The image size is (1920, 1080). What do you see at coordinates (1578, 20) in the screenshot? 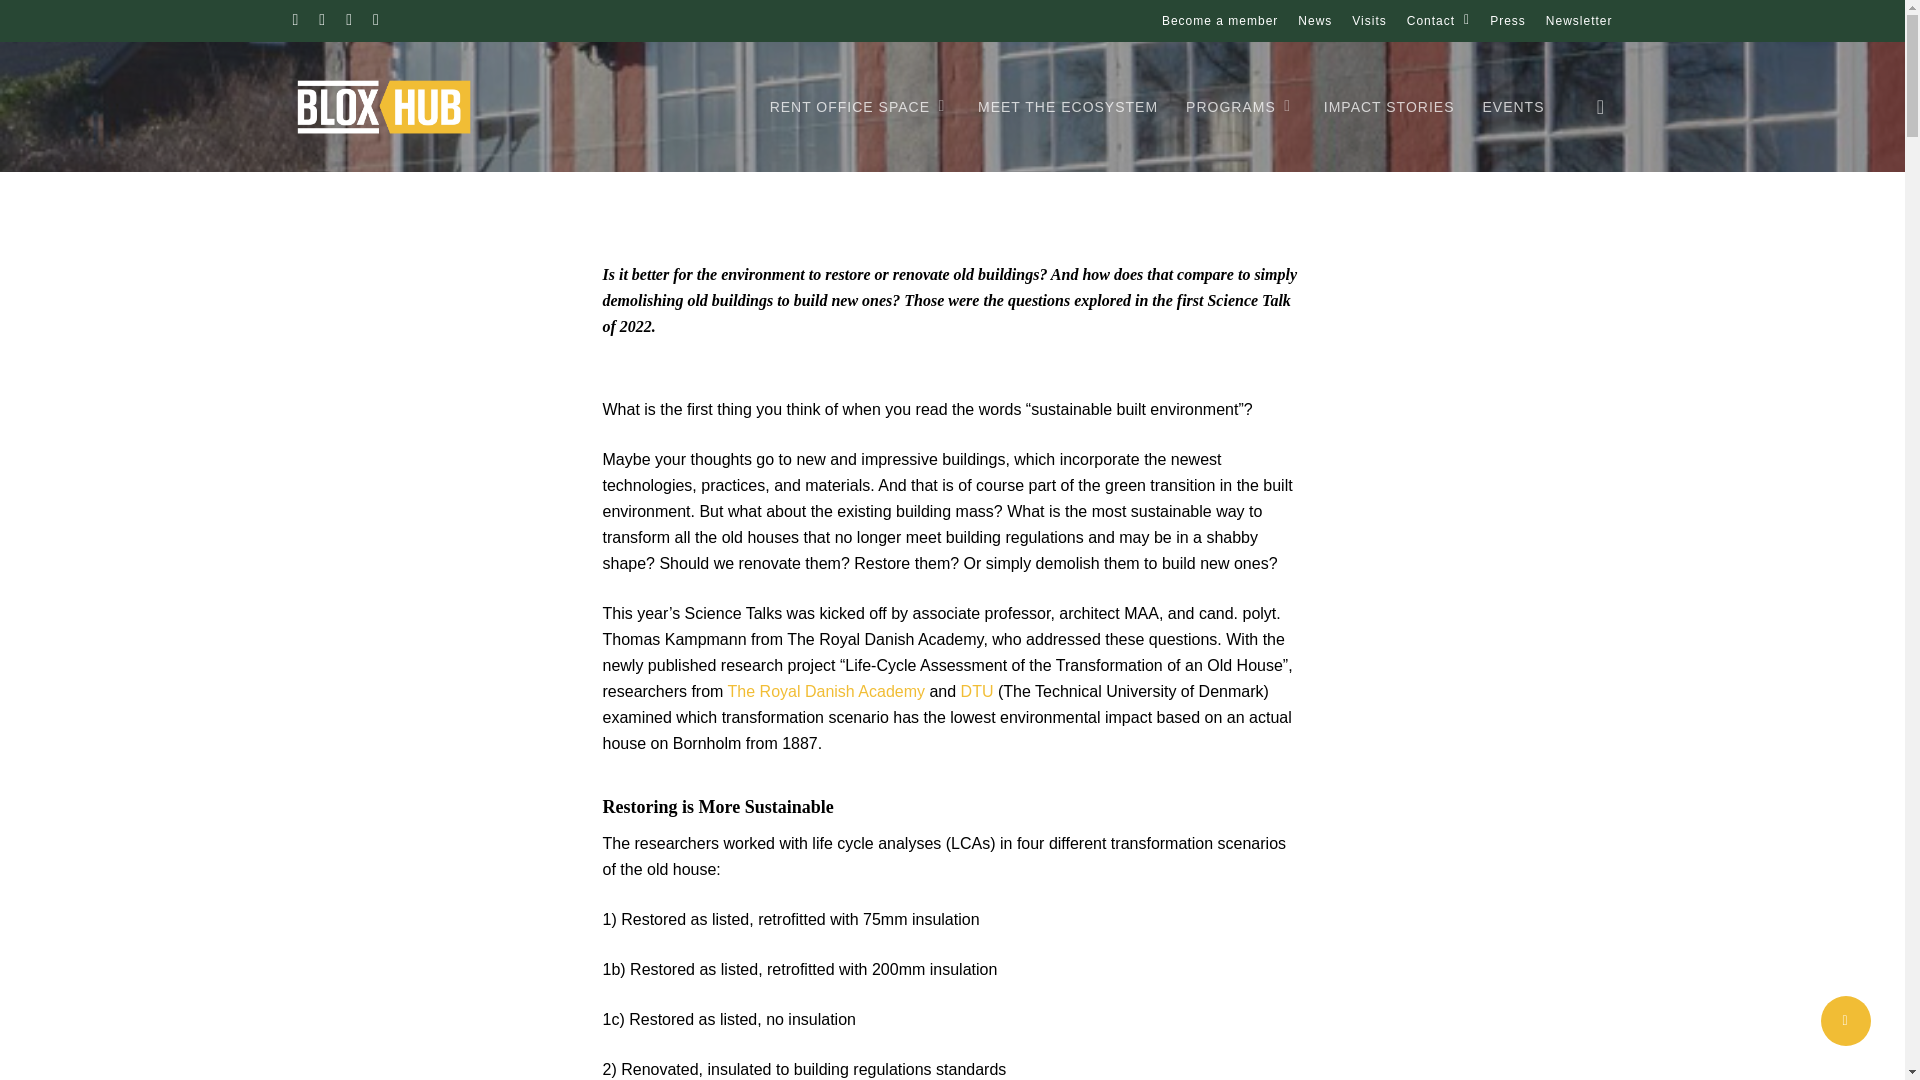
I see `Newsletter` at bounding box center [1578, 20].